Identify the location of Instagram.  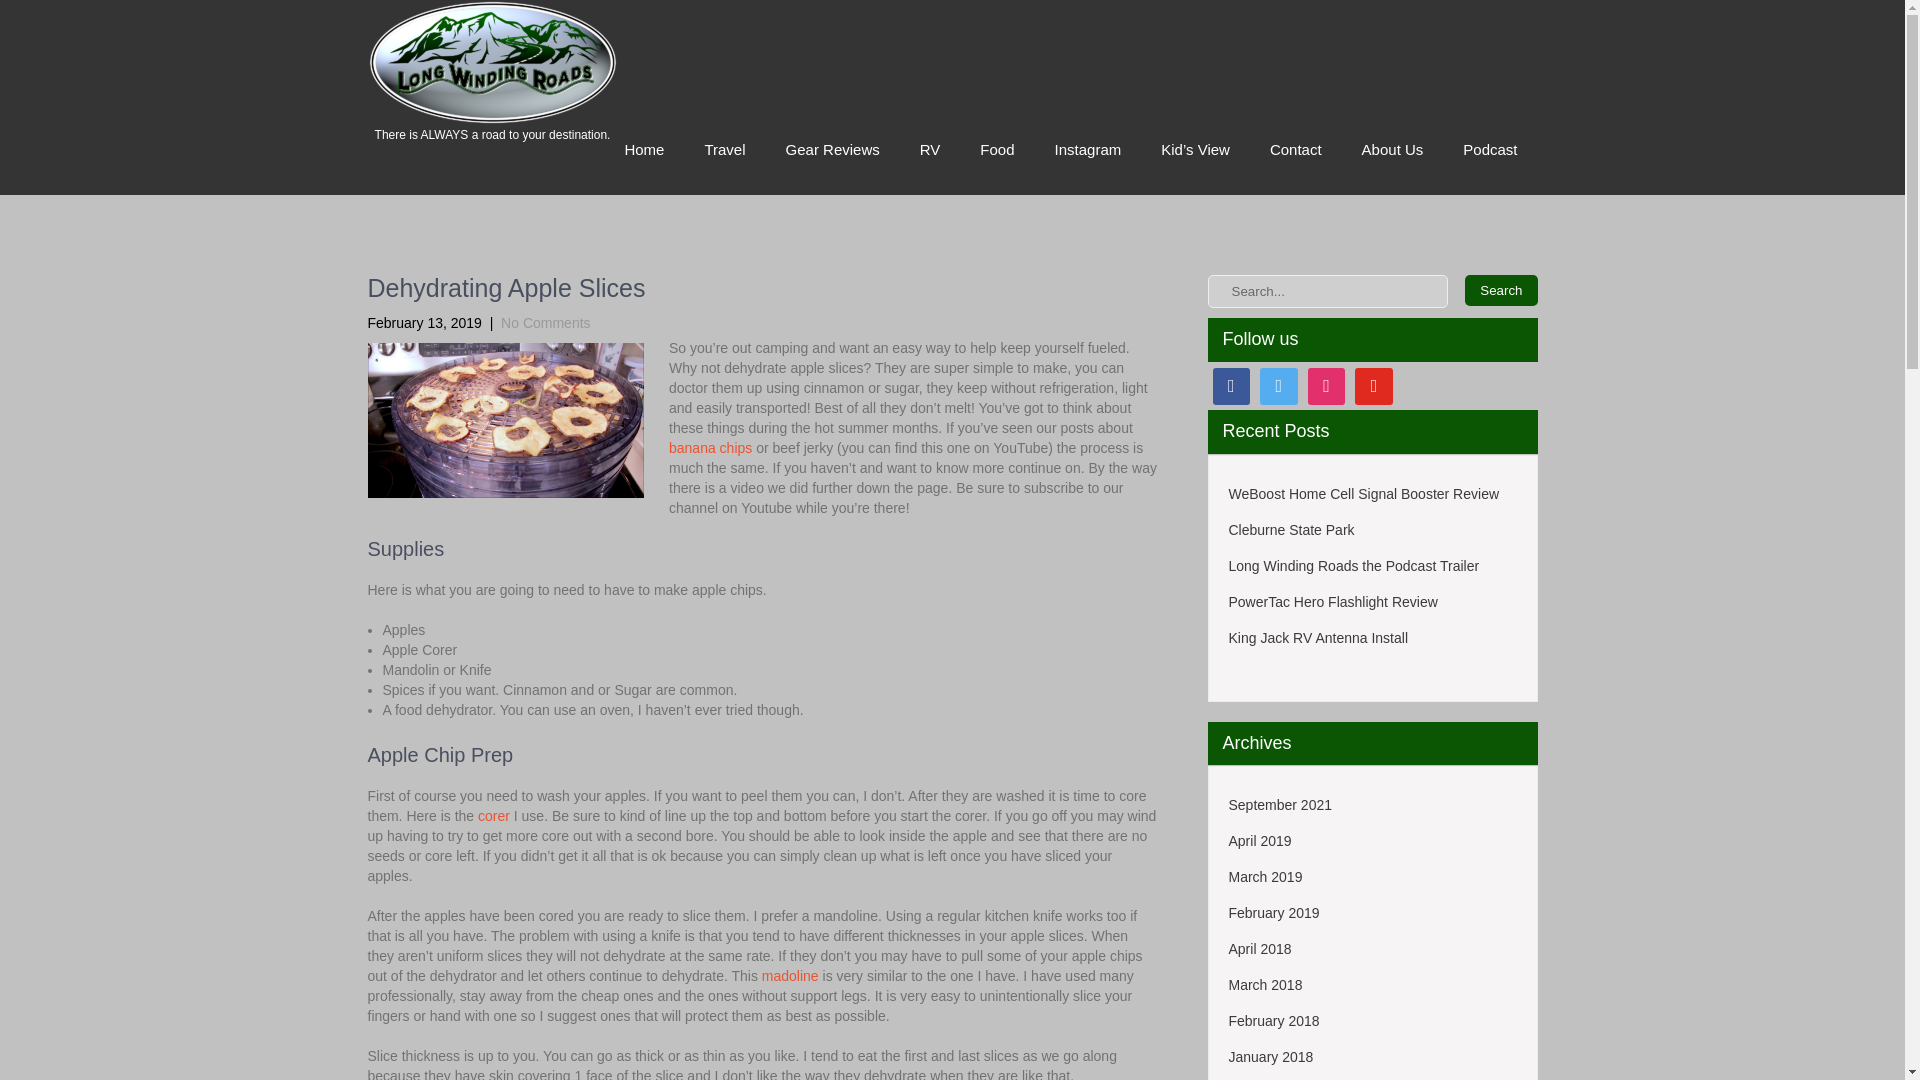
(1088, 150).